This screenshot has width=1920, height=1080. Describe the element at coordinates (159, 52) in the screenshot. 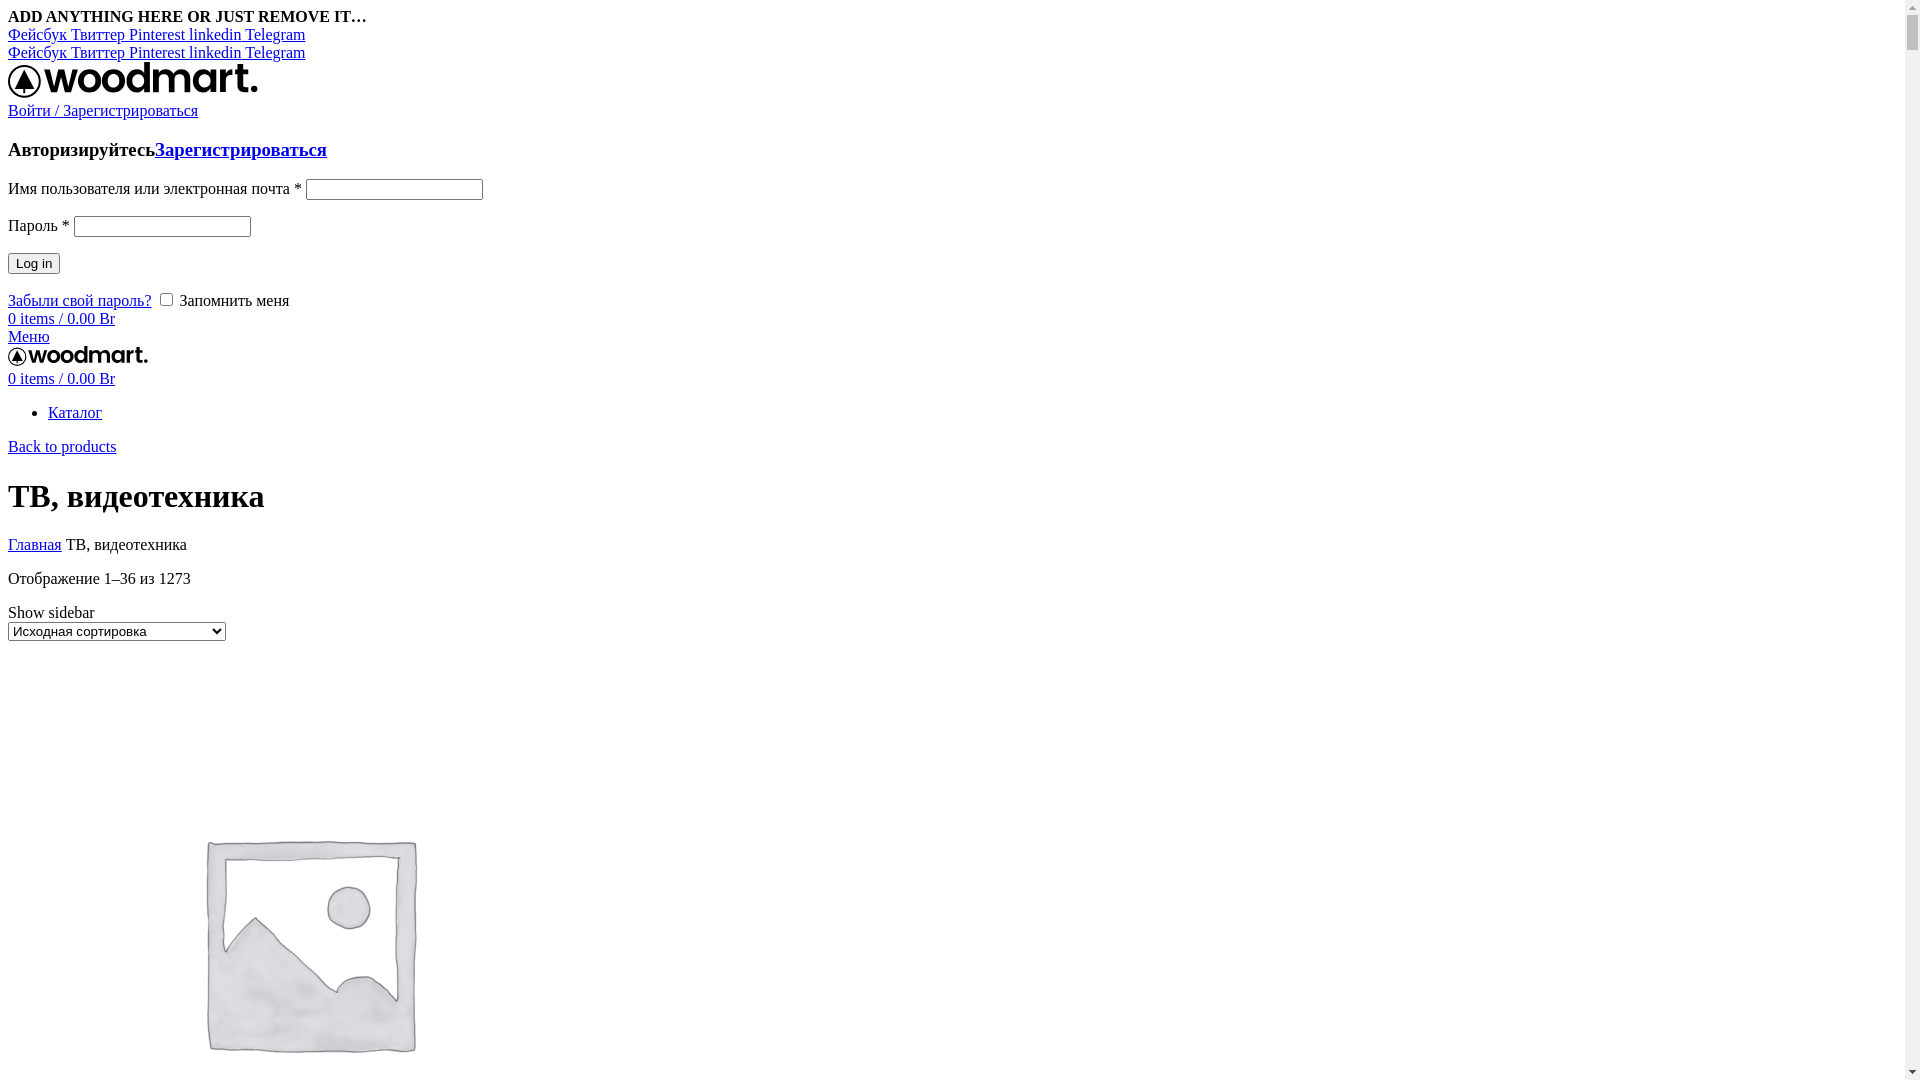

I see `Pinterest` at that location.